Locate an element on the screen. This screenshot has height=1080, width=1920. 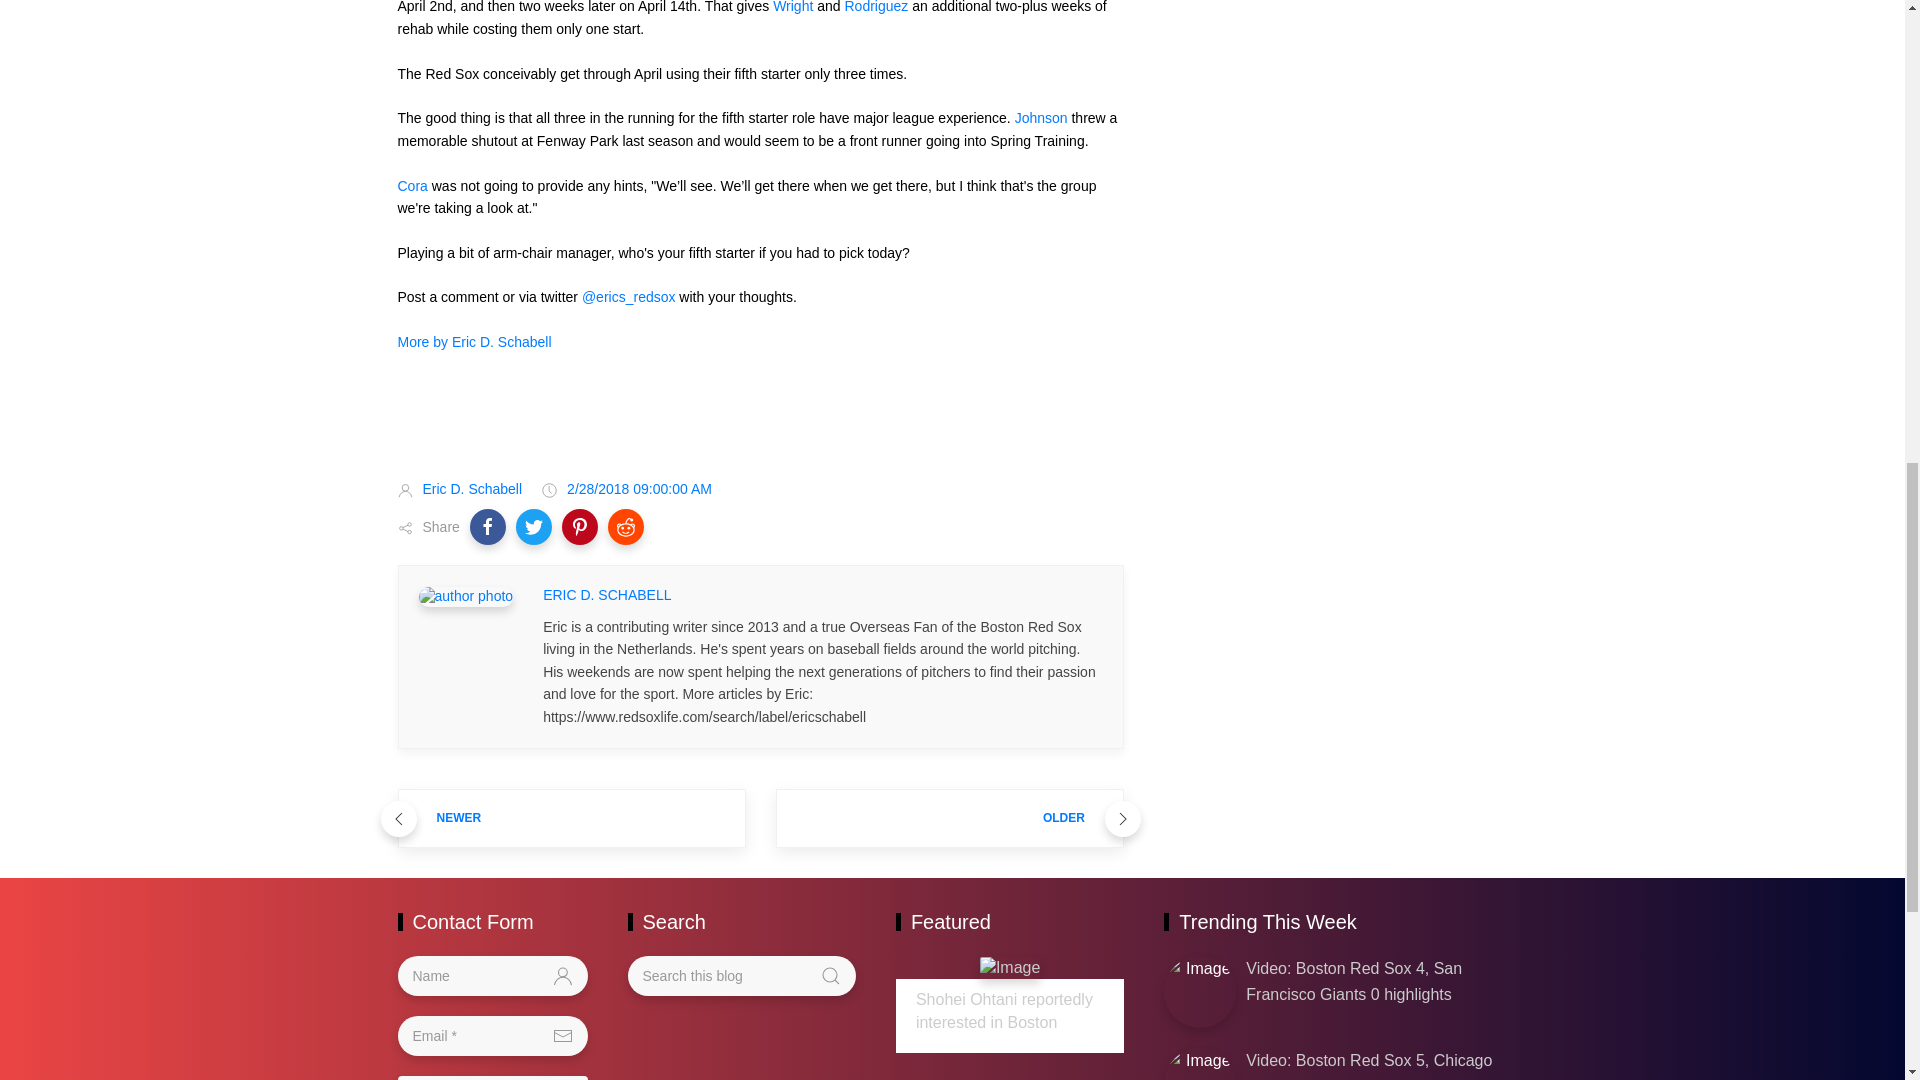
author profile is located at coordinates (606, 596).